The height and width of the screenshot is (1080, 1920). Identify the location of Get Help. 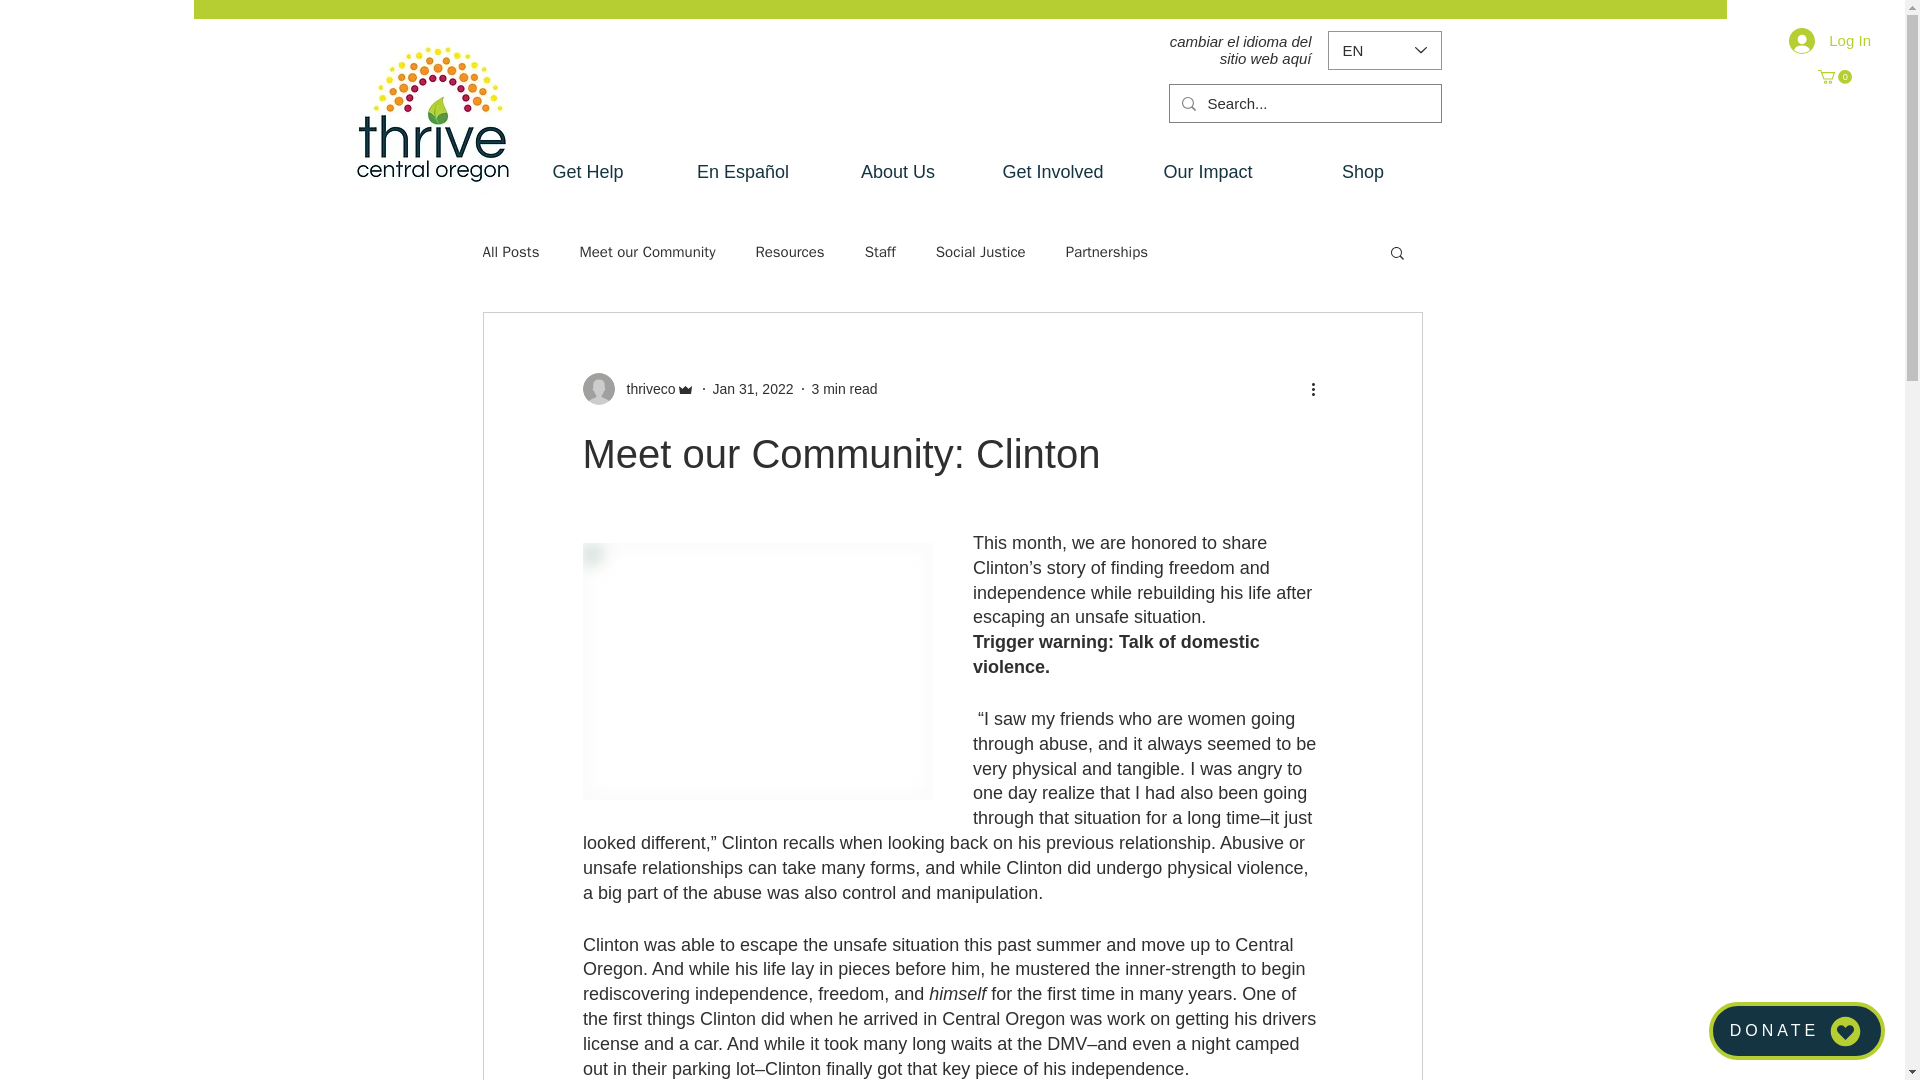
(587, 172).